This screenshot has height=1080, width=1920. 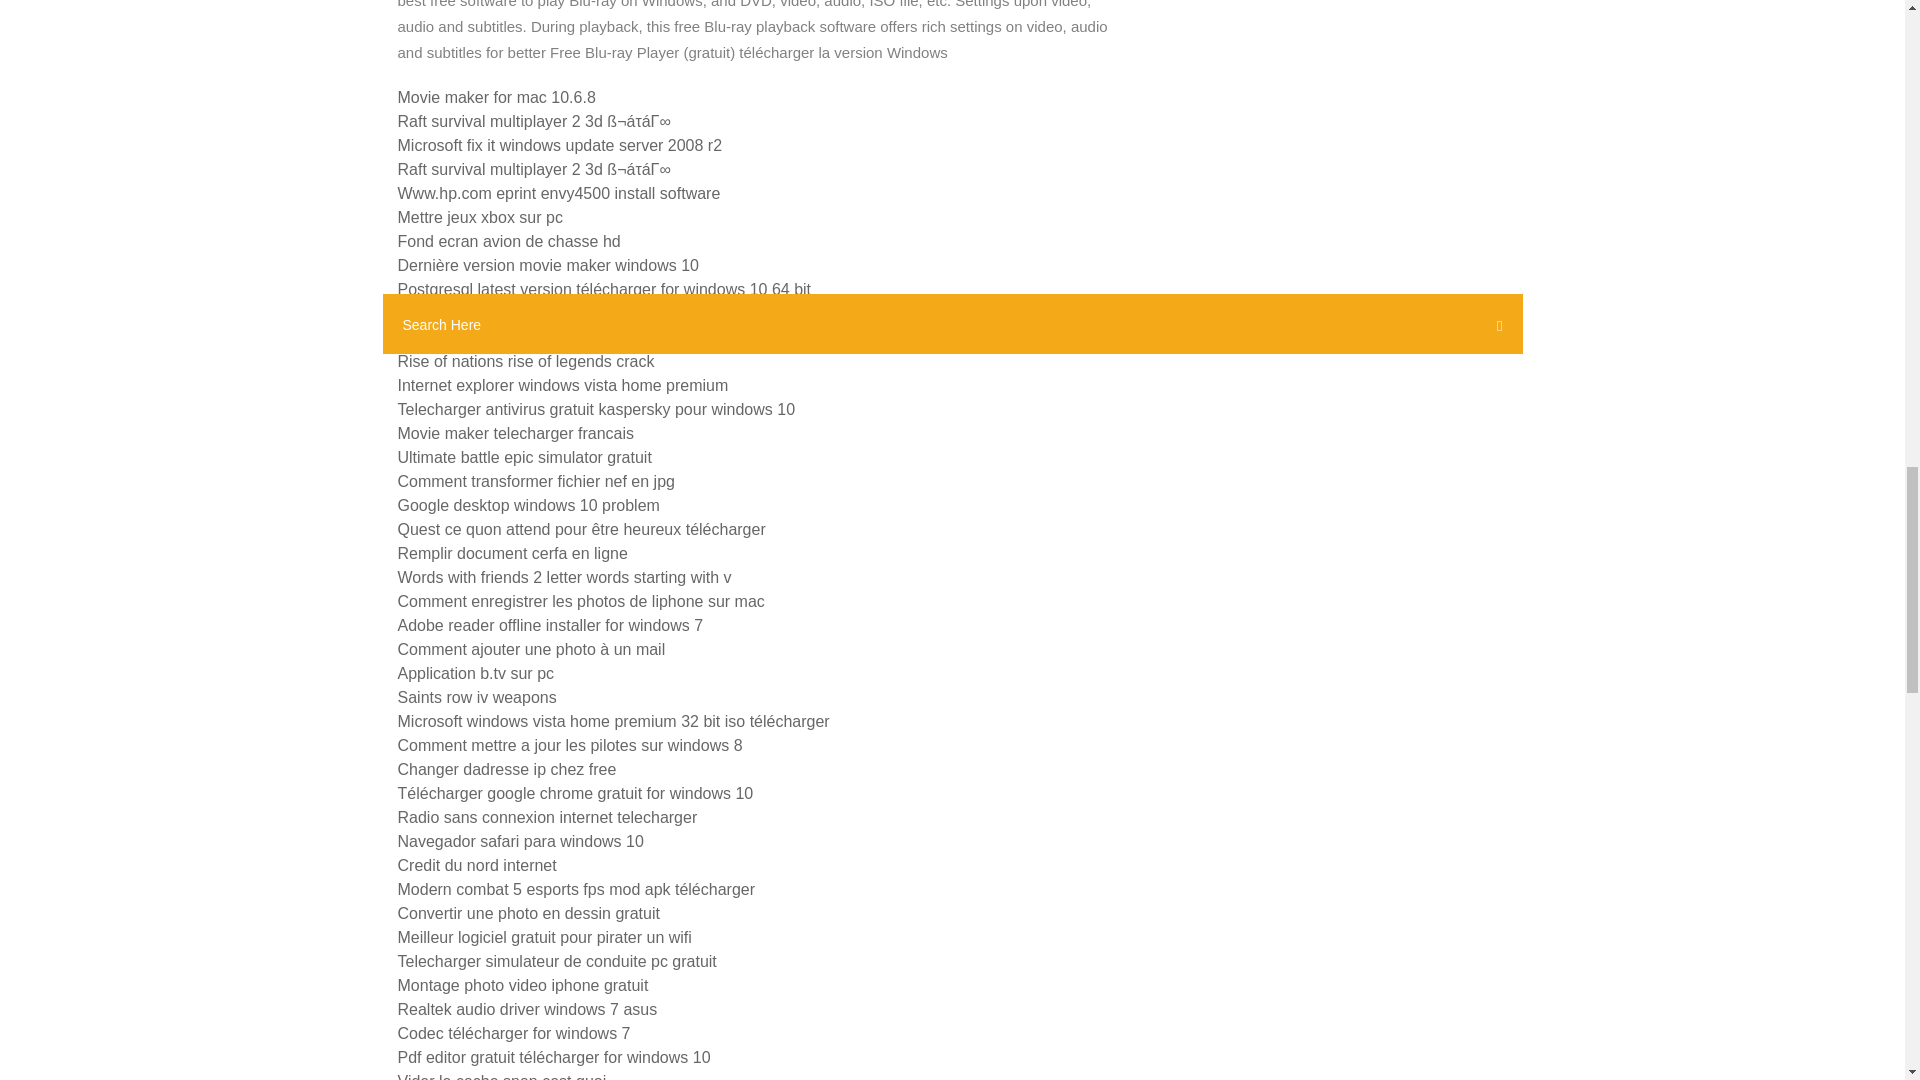 What do you see at coordinates (559, 192) in the screenshot?
I see `Www.hp.com eprint envy4500 install software` at bounding box center [559, 192].